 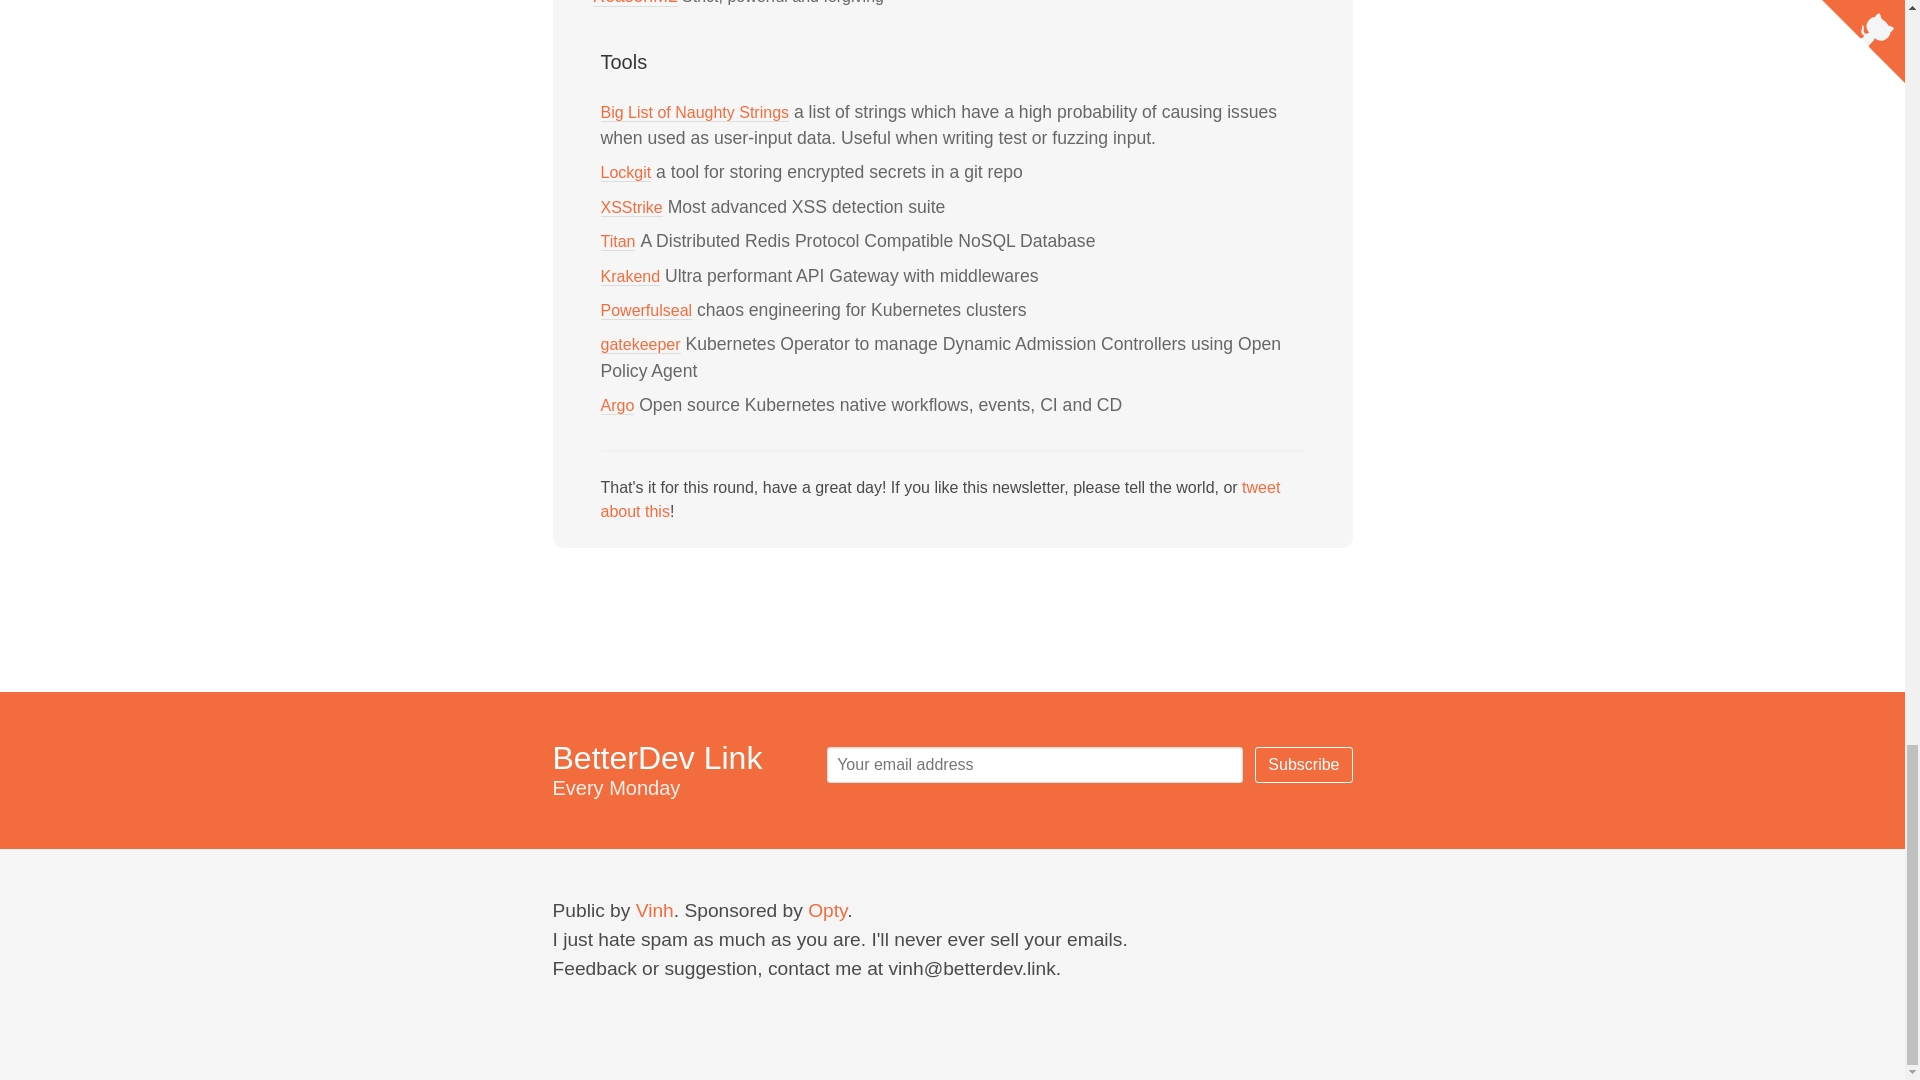 I want to click on Subscribe, so click(x=1303, y=765).